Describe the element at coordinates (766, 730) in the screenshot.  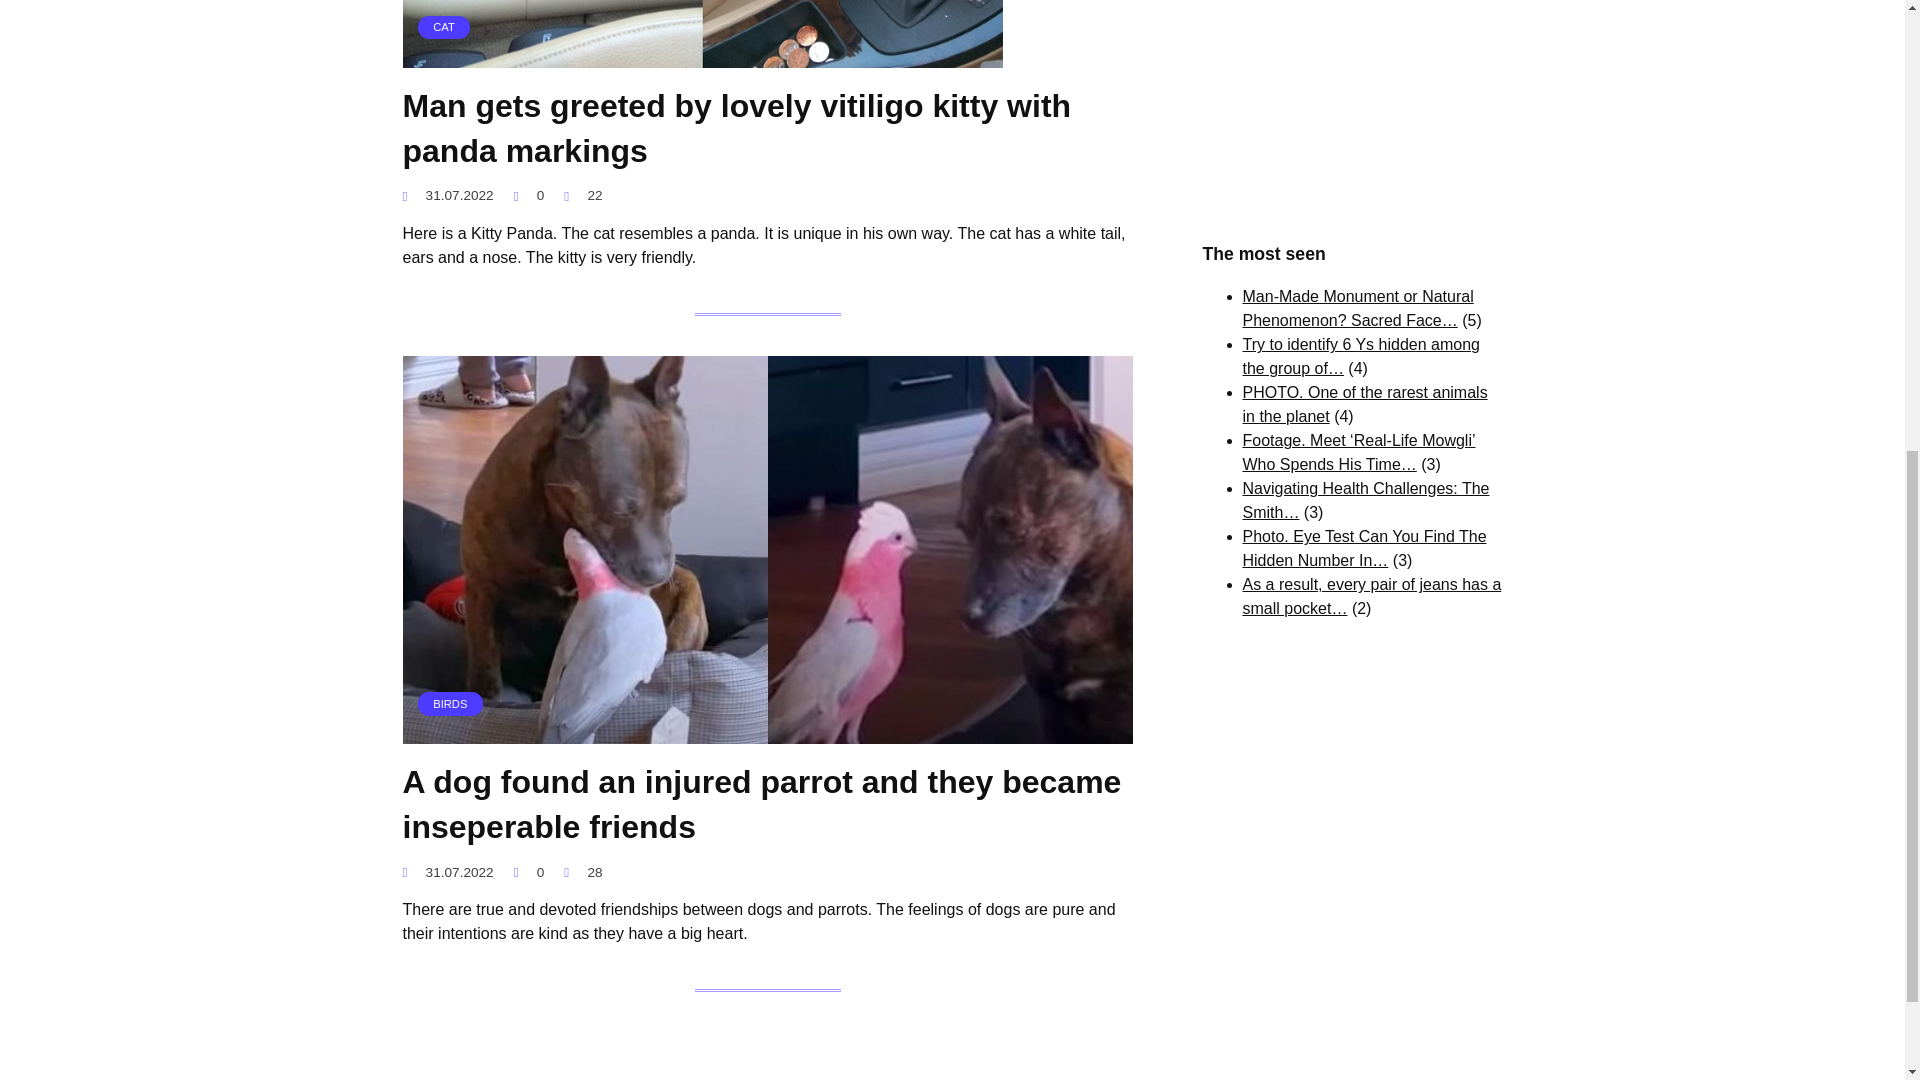
I see `BIRDS` at that location.